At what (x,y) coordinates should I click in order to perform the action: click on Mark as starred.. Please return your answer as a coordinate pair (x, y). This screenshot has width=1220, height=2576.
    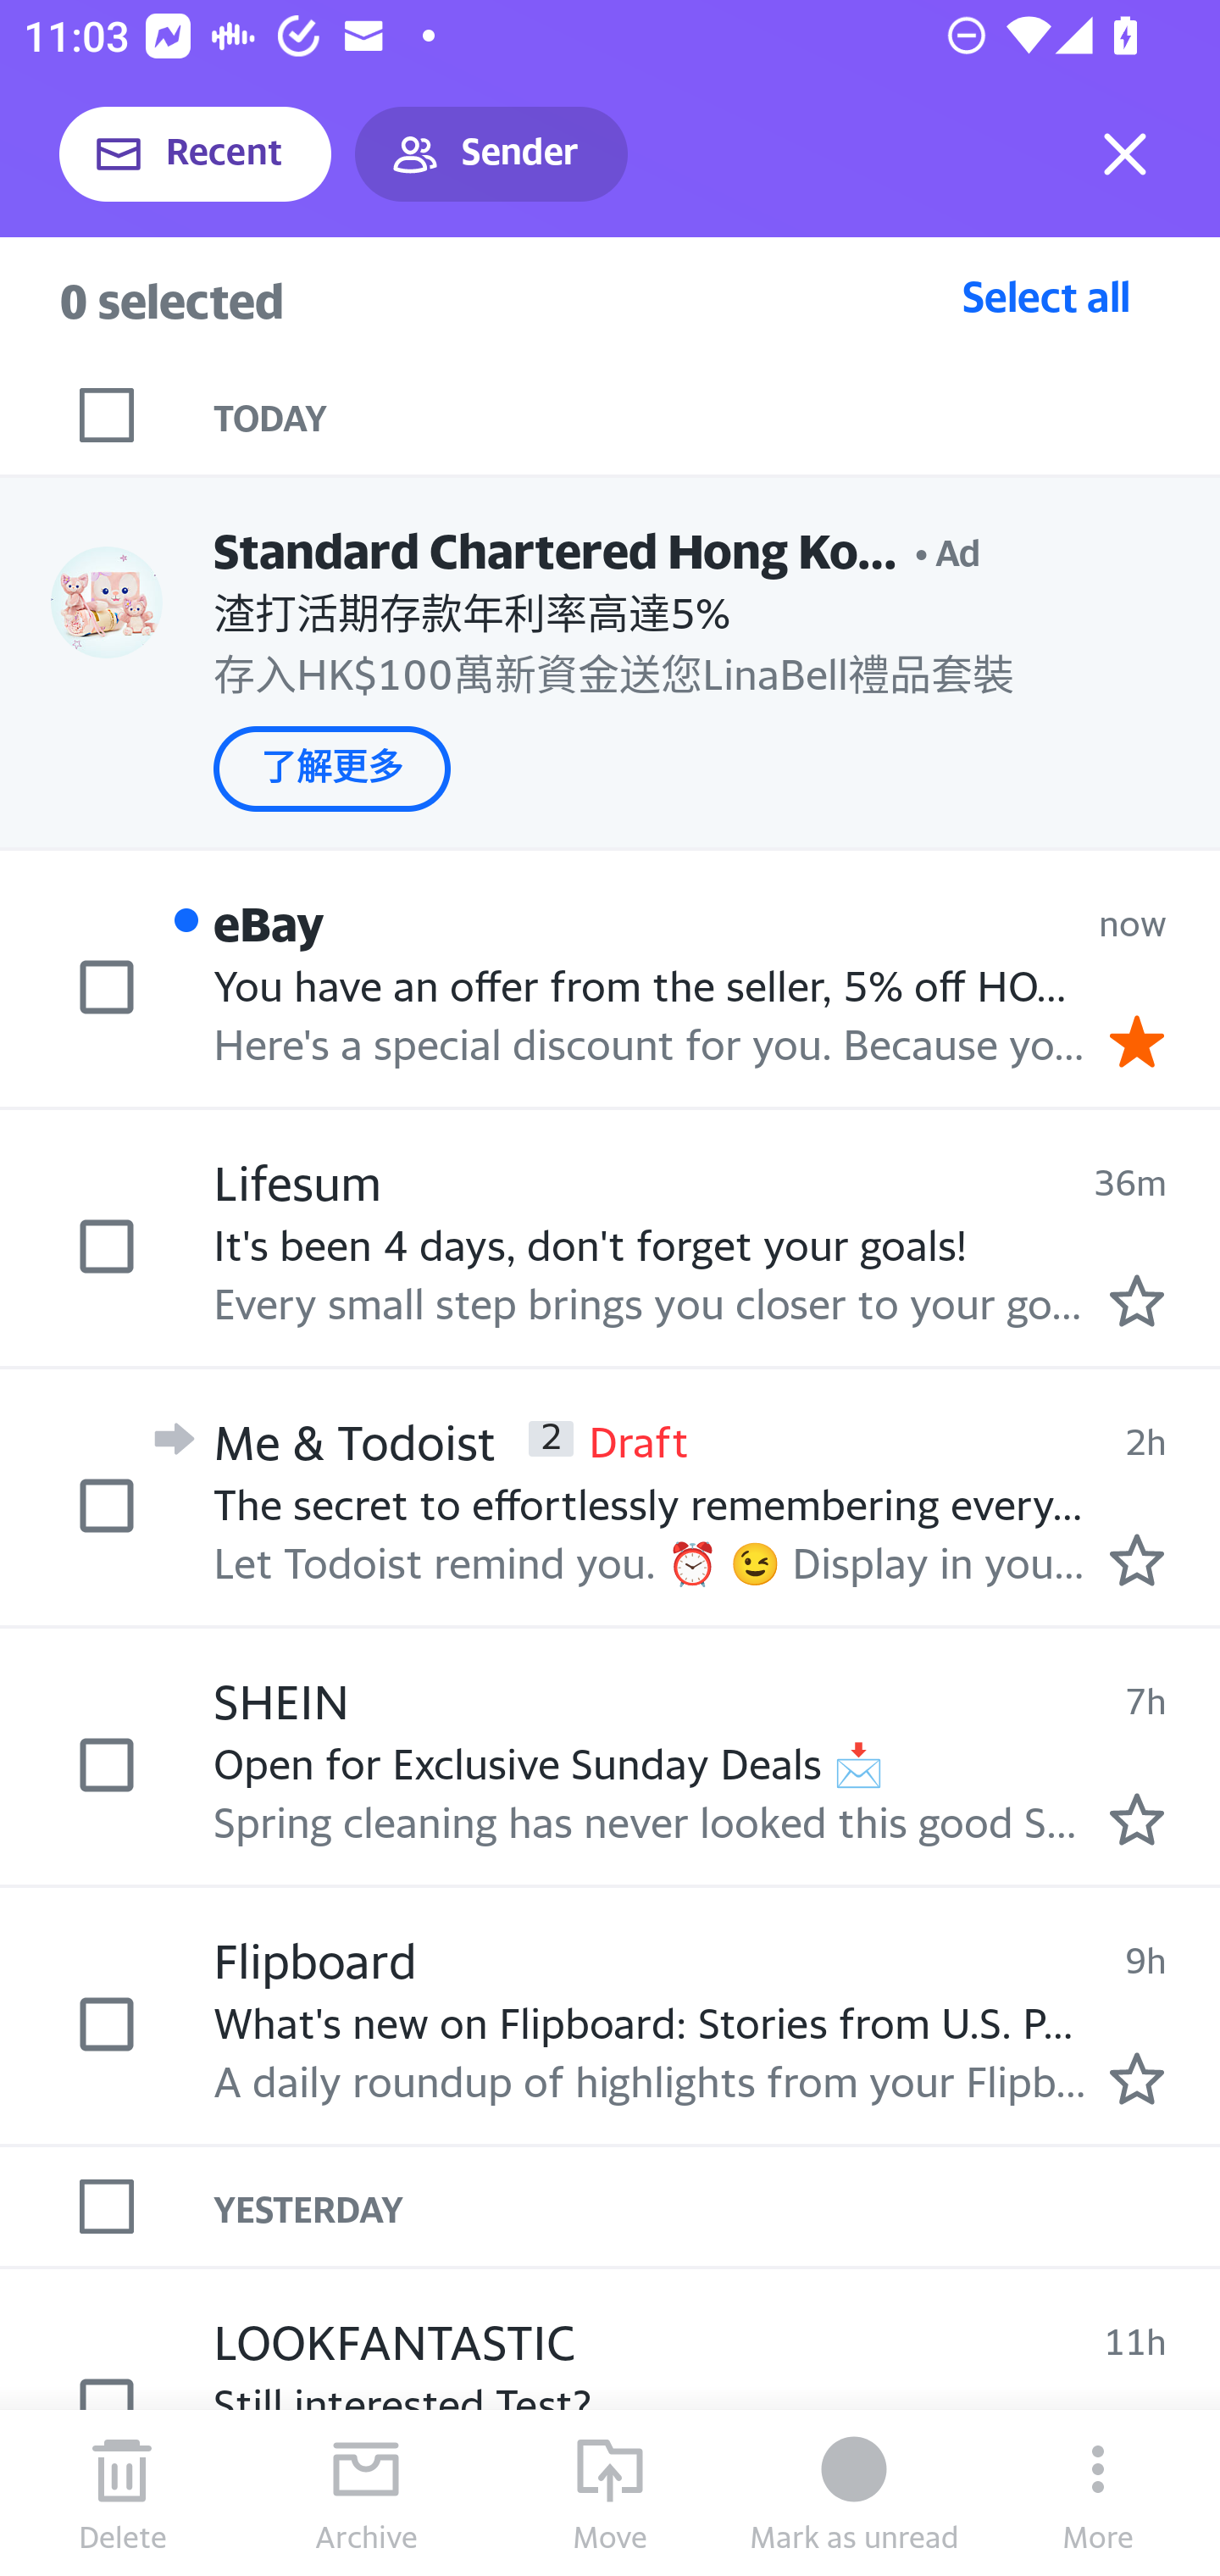
    Looking at the image, I should click on (1137, 2077).